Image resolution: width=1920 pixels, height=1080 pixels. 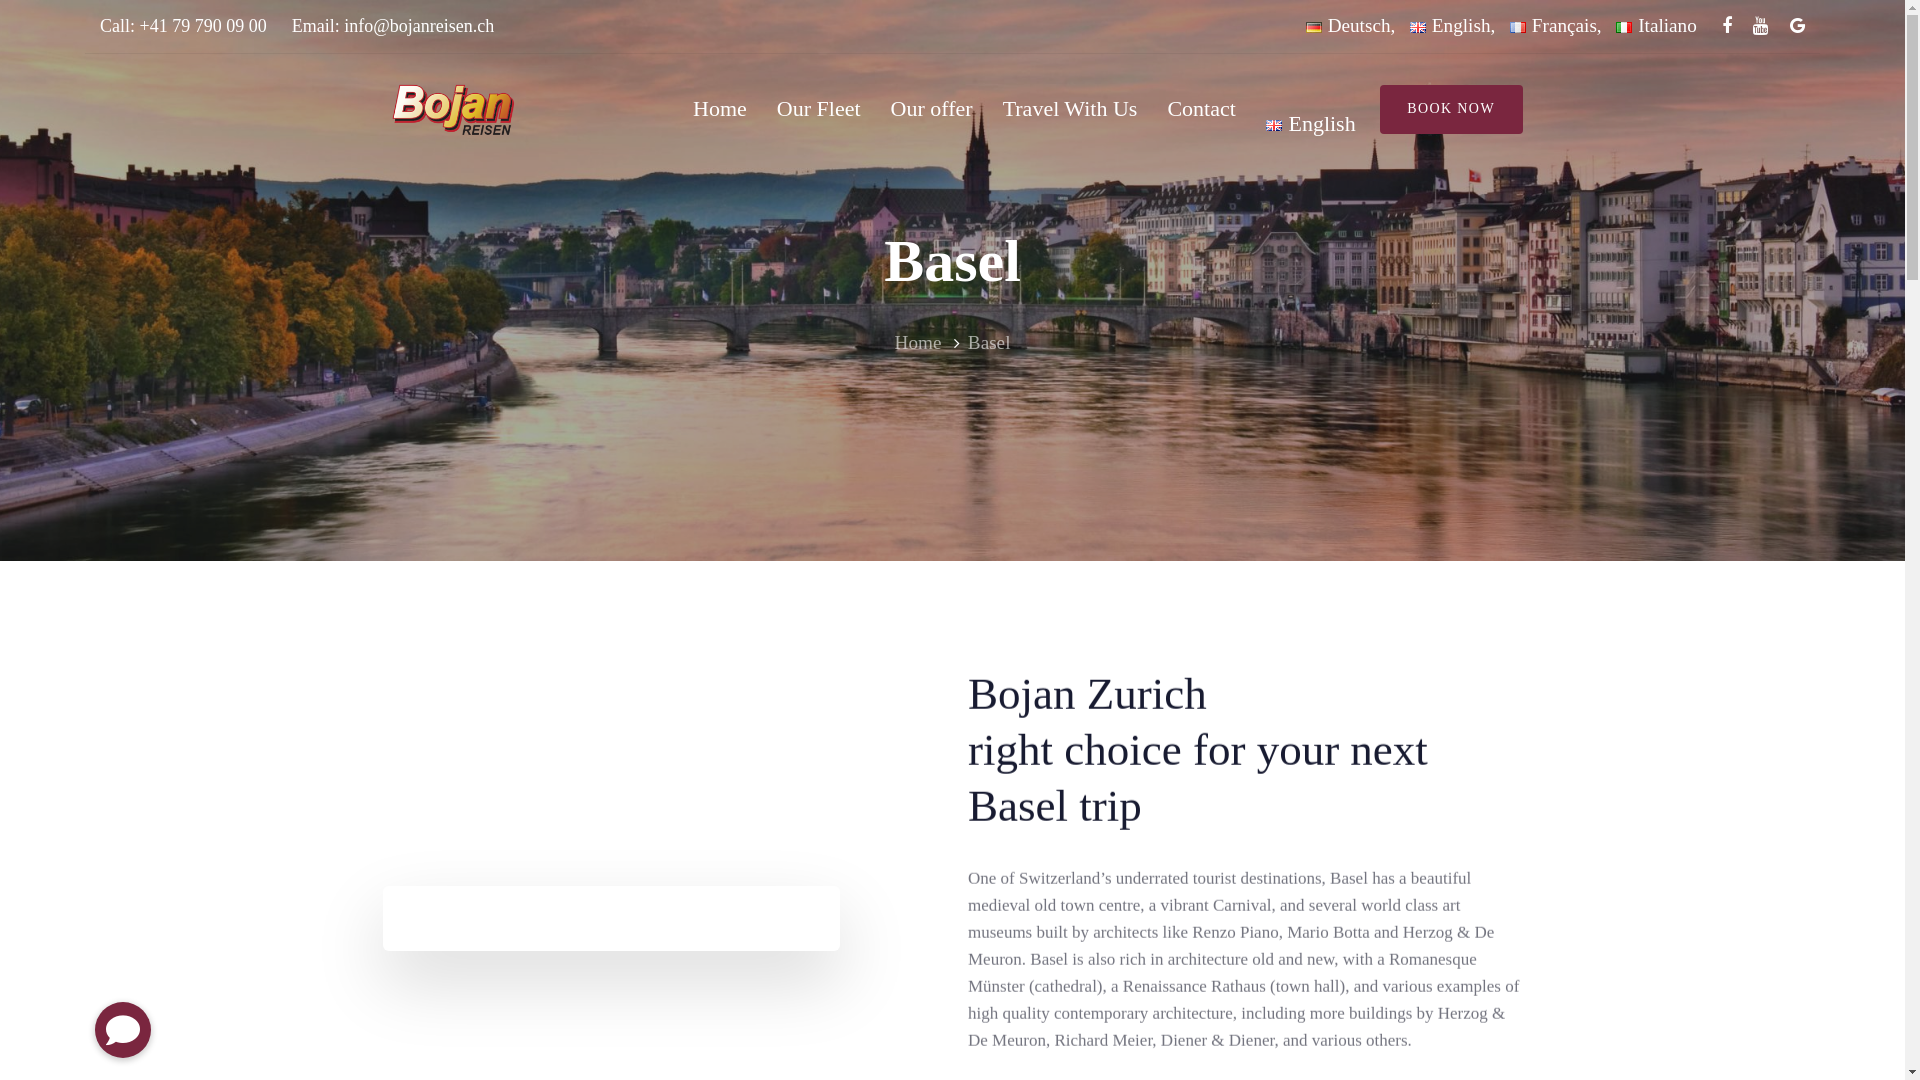 What do you see at coordinates (1303, 110) in the screenshot?
I see `English` at bounding box center [1303, 110].